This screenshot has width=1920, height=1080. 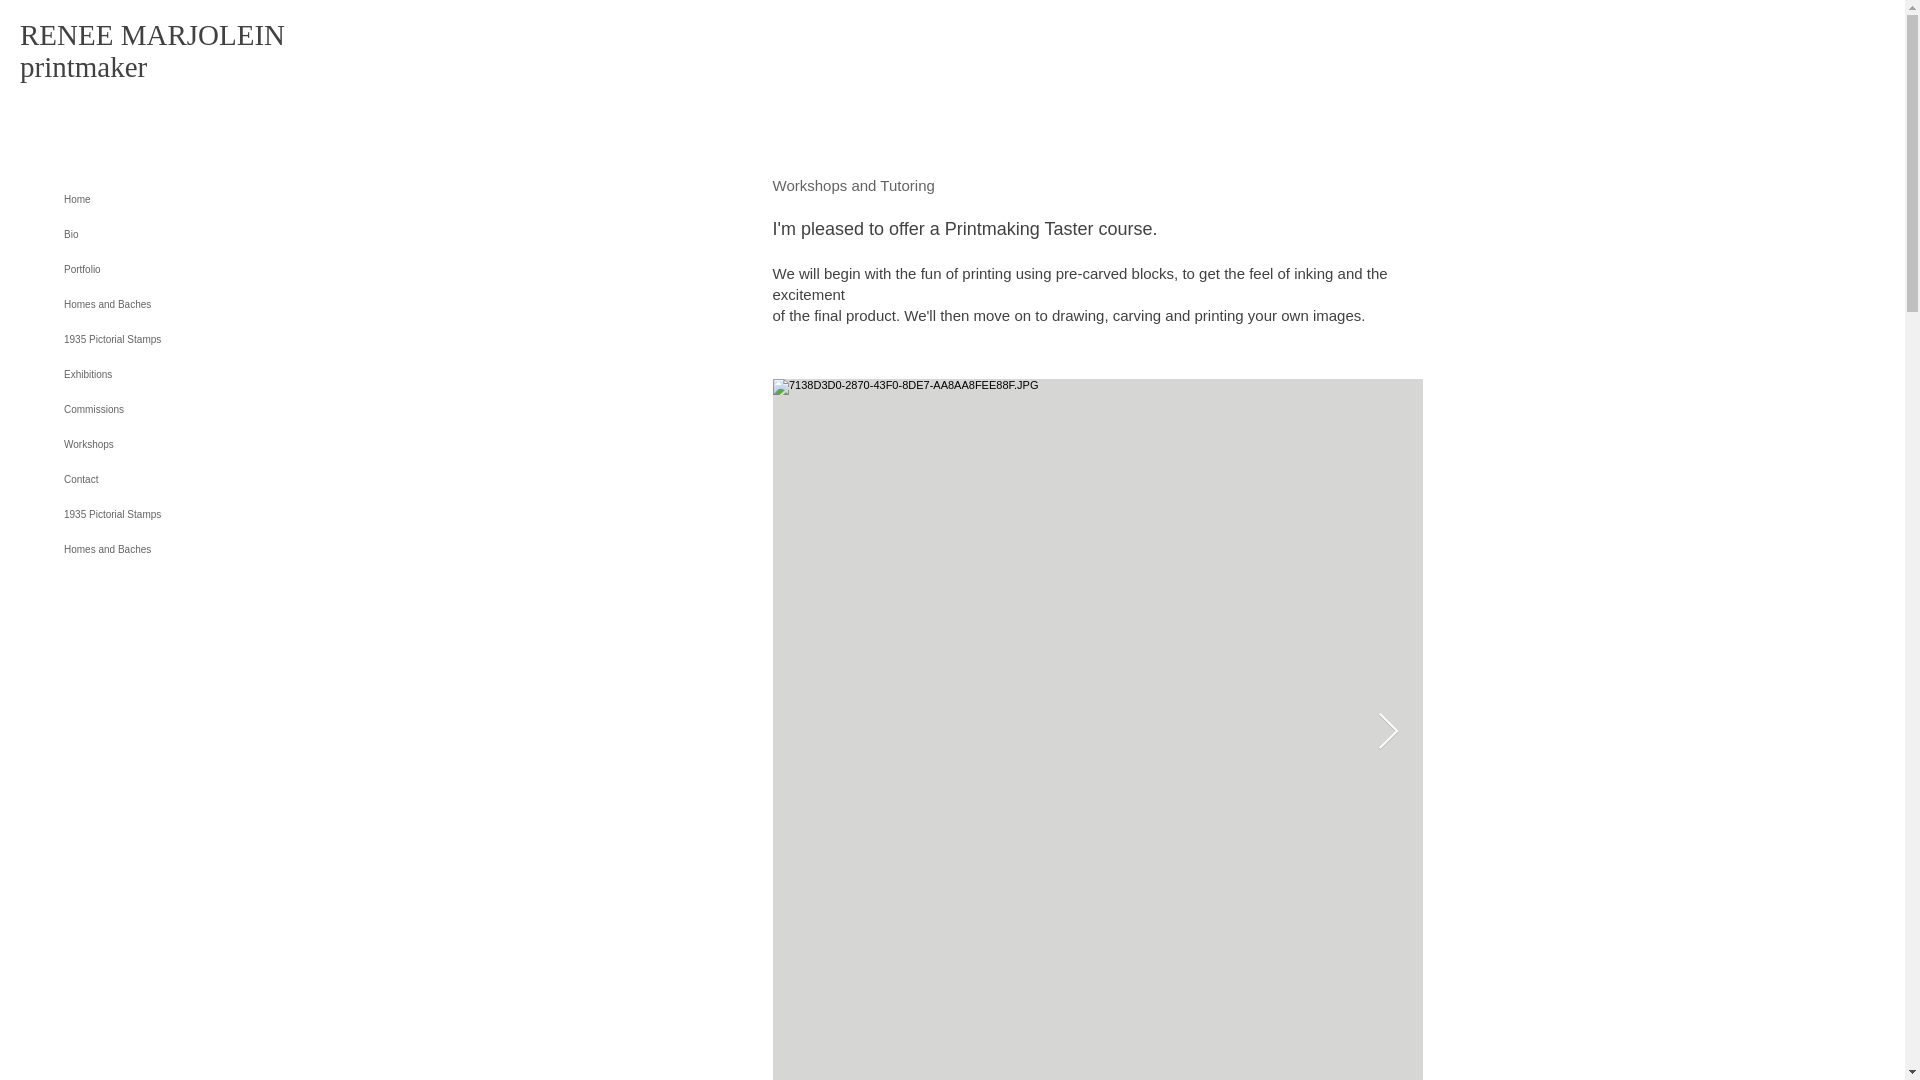 I want to click on Contact, so click(x=153, y=479).